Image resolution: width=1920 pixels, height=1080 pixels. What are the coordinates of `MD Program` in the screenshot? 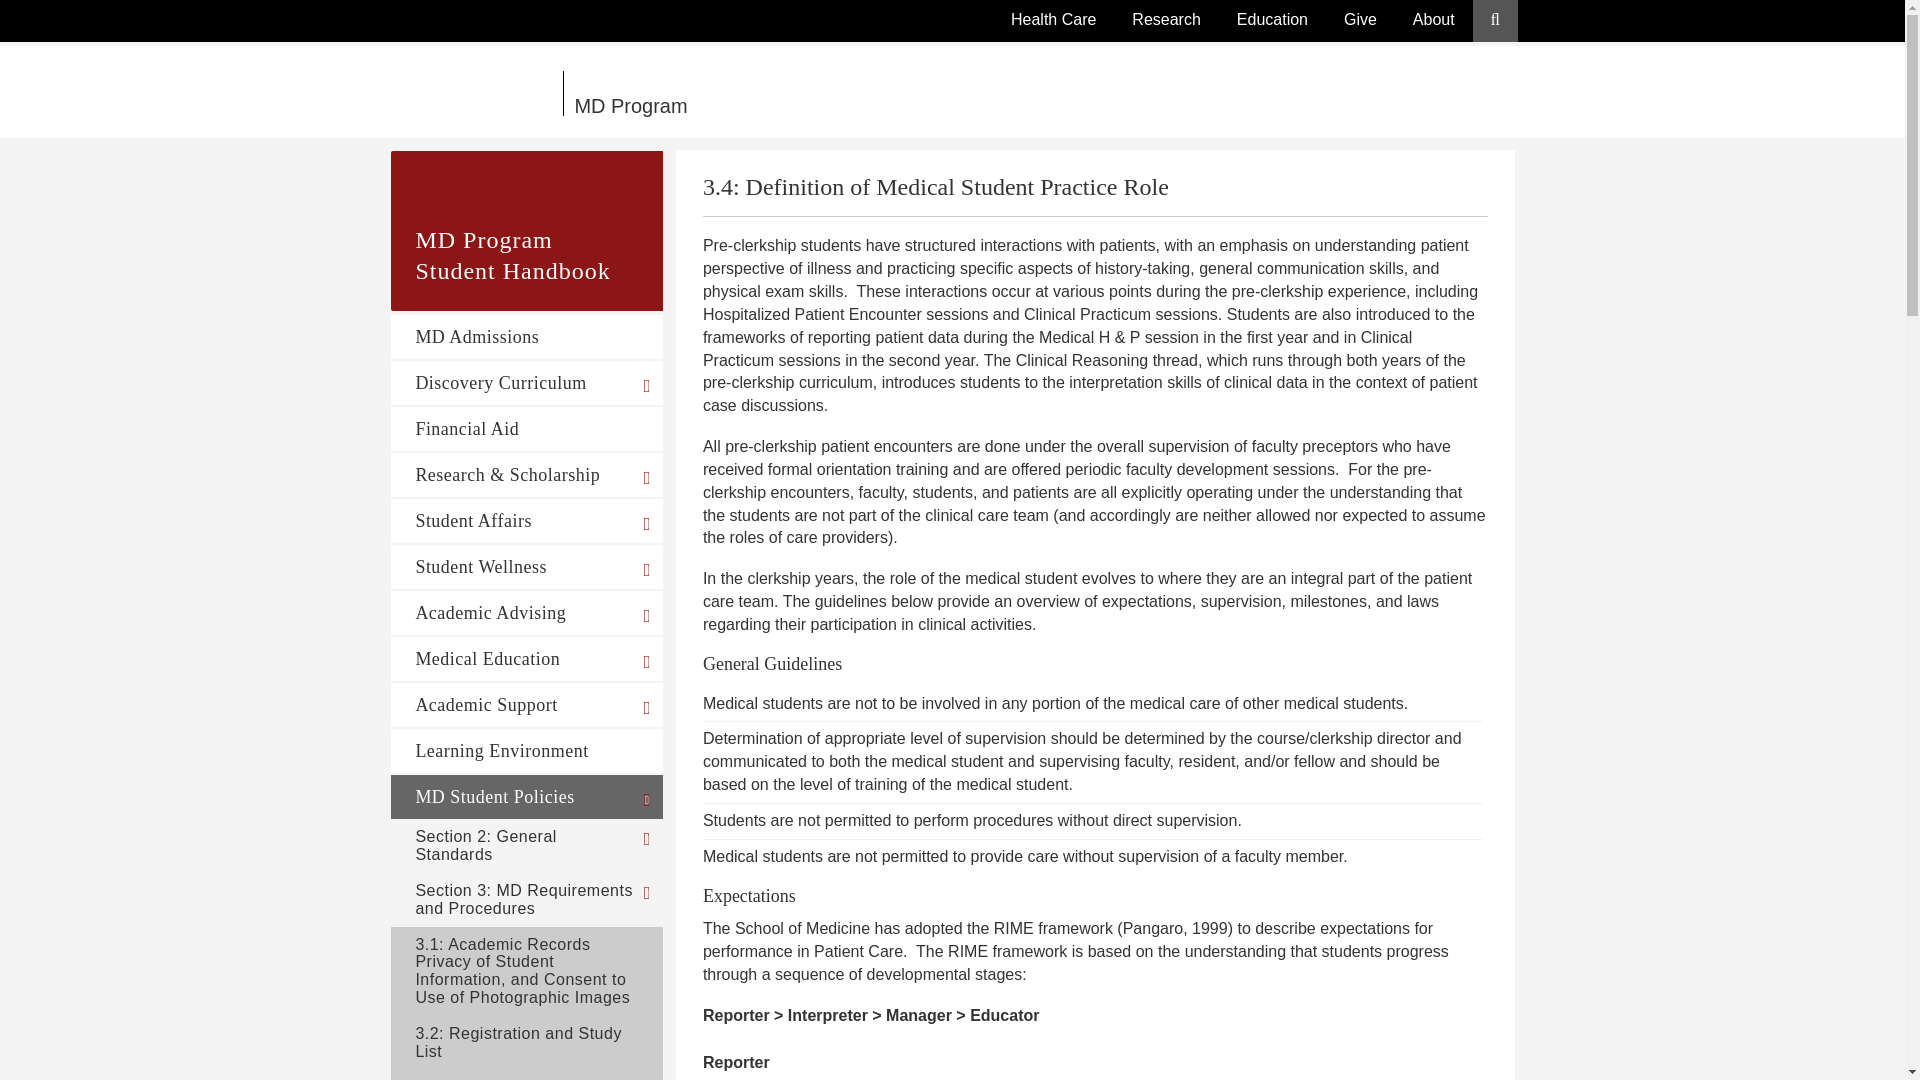 It's located at (812, 94).